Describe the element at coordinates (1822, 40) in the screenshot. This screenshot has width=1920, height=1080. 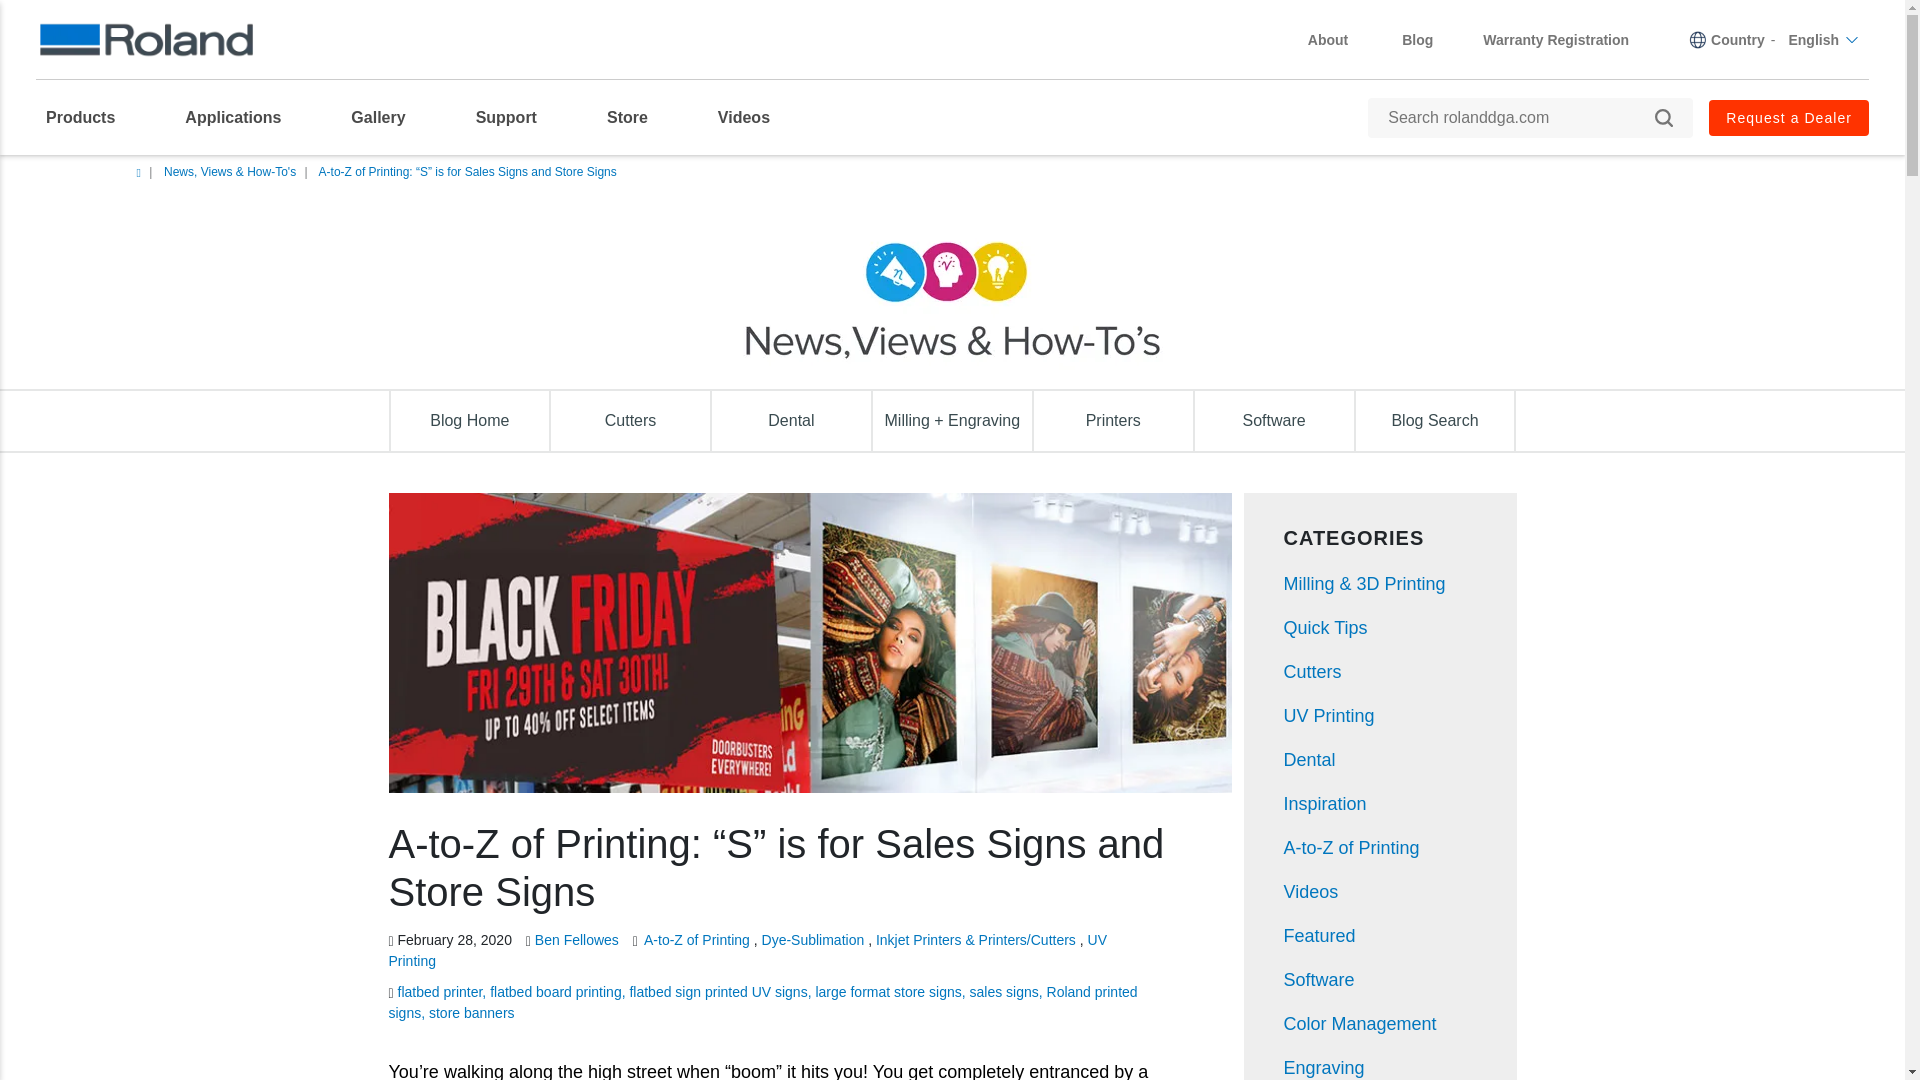
I see `English` at that location.